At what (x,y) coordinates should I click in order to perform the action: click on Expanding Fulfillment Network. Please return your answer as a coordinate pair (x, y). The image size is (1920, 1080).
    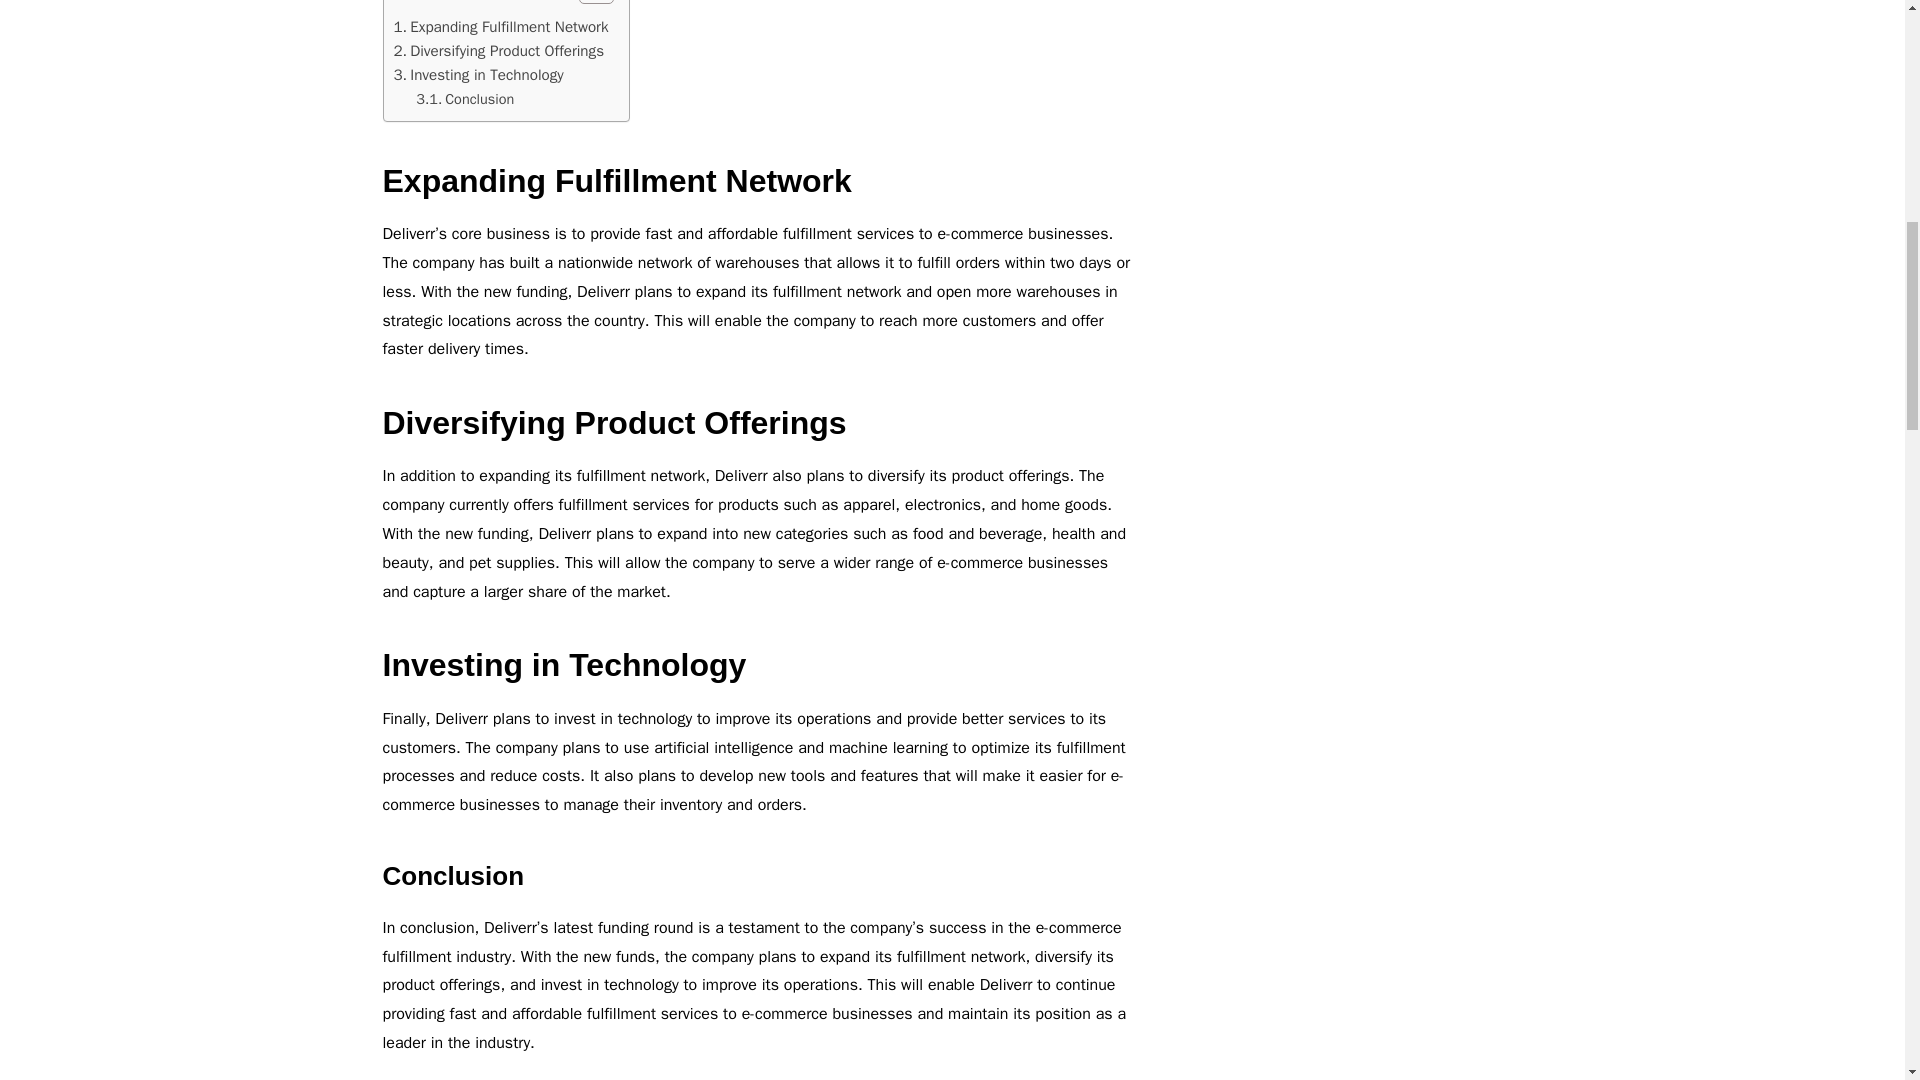
    Looking at the image, I should click on (500, 26).